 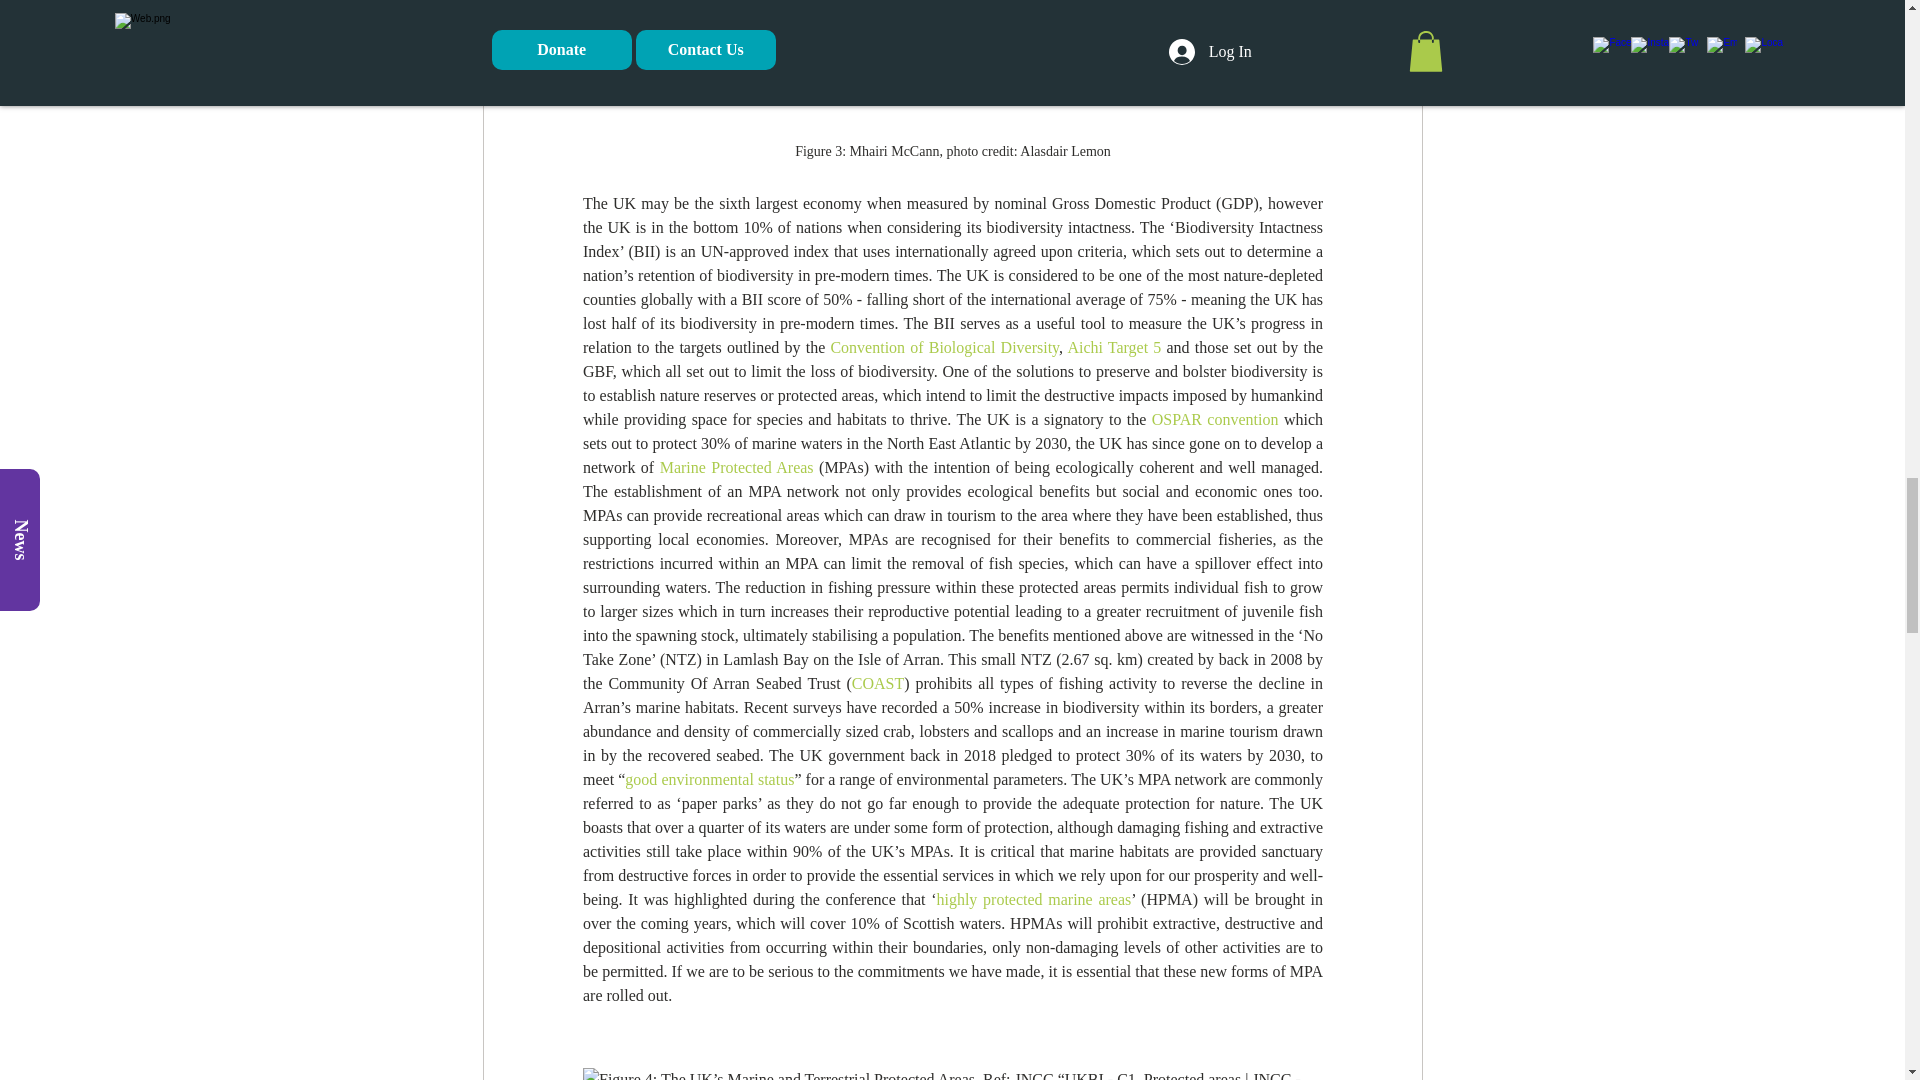 I want to click on COAST, so click(x=876, y=684).